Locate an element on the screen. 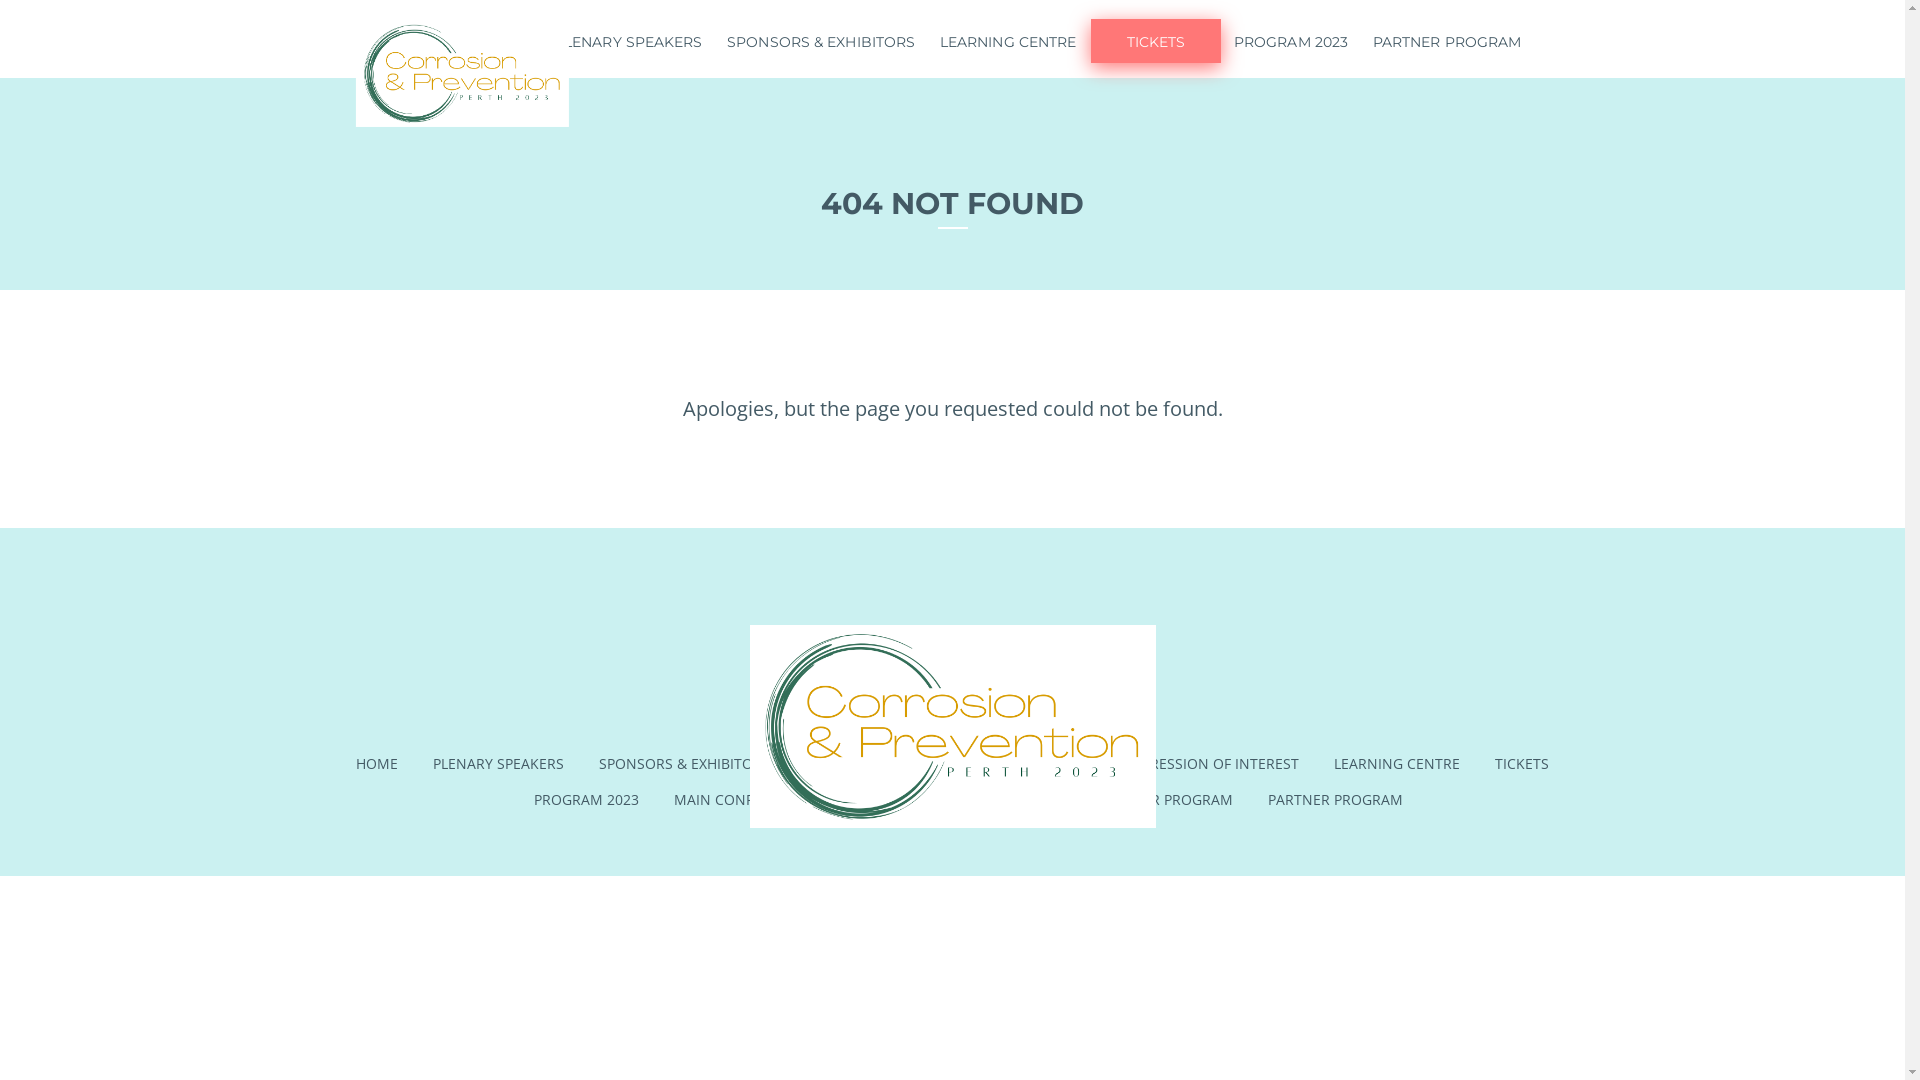  SPONSORS & EXHIBITORS is located at coordinates (684, 764).